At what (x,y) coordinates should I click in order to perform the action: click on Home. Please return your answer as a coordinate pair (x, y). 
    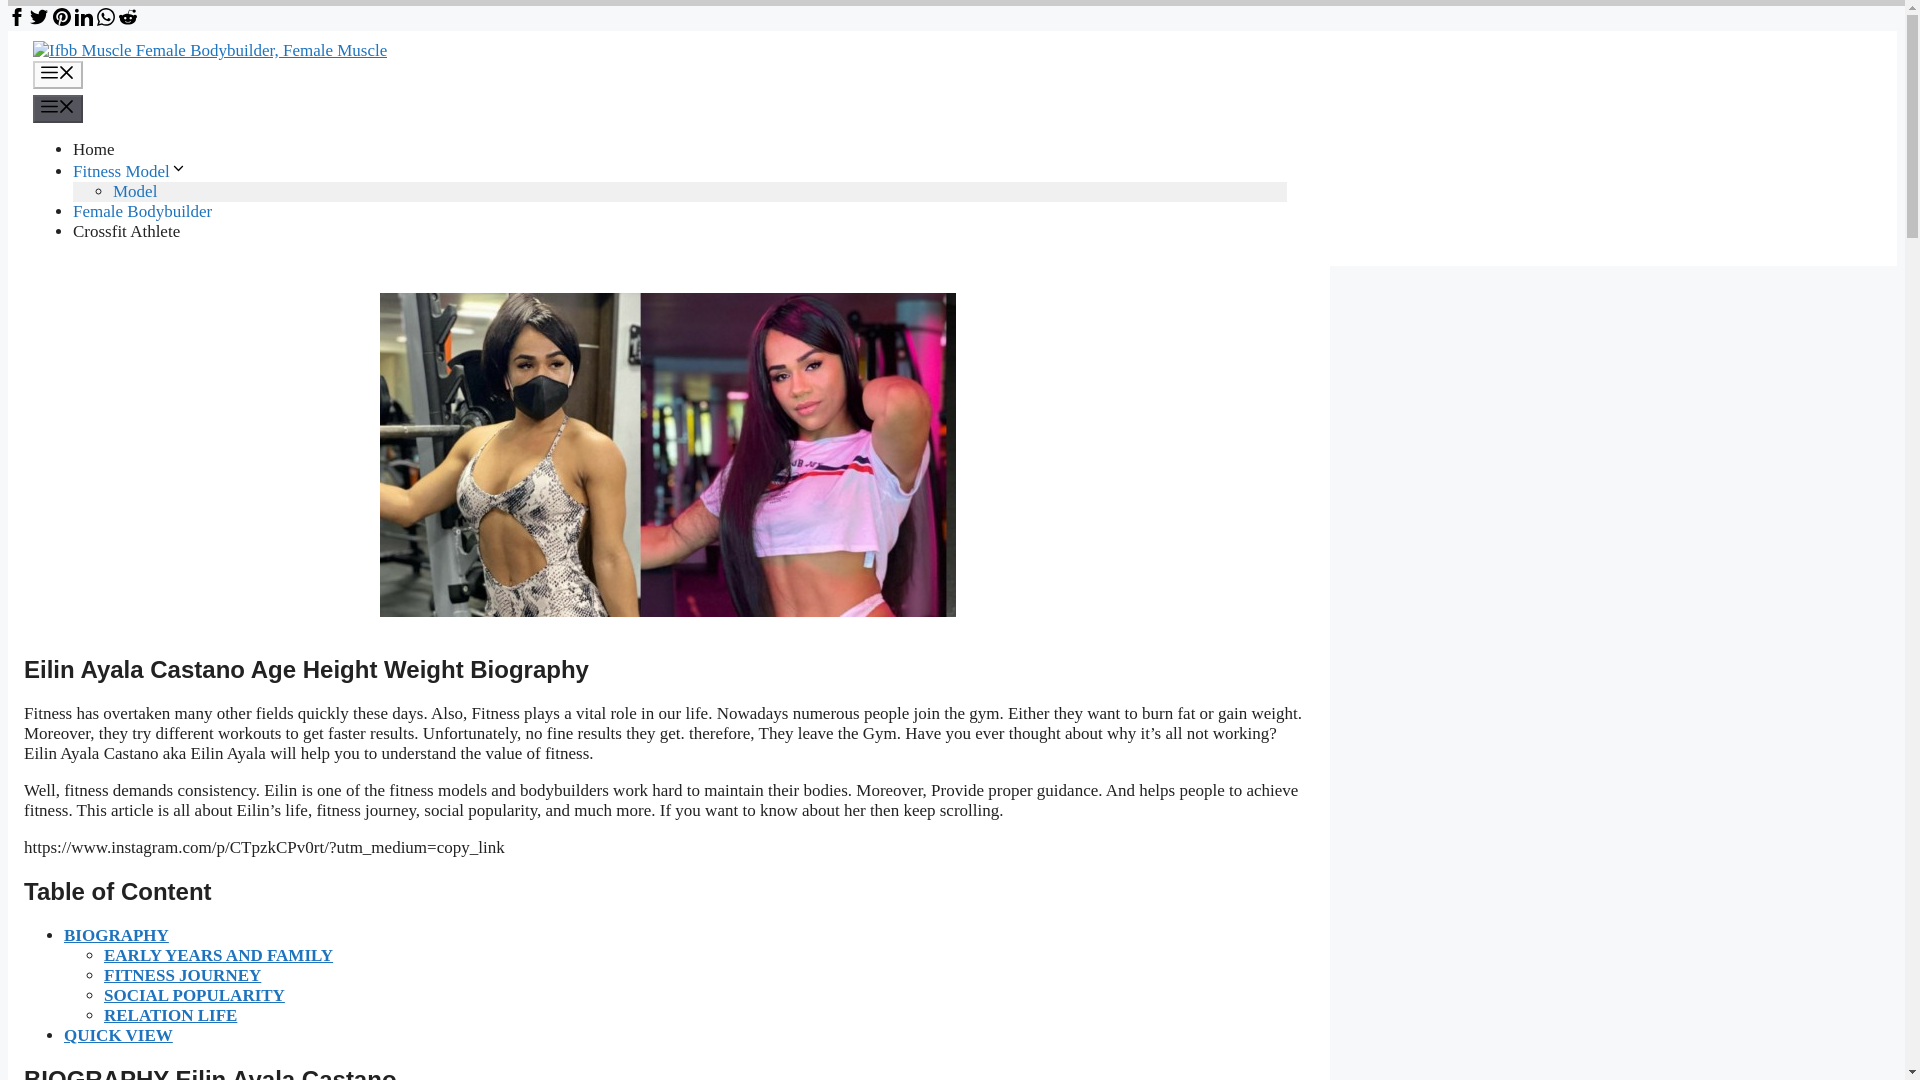
    Looking at the image, I should click on (94, 149).